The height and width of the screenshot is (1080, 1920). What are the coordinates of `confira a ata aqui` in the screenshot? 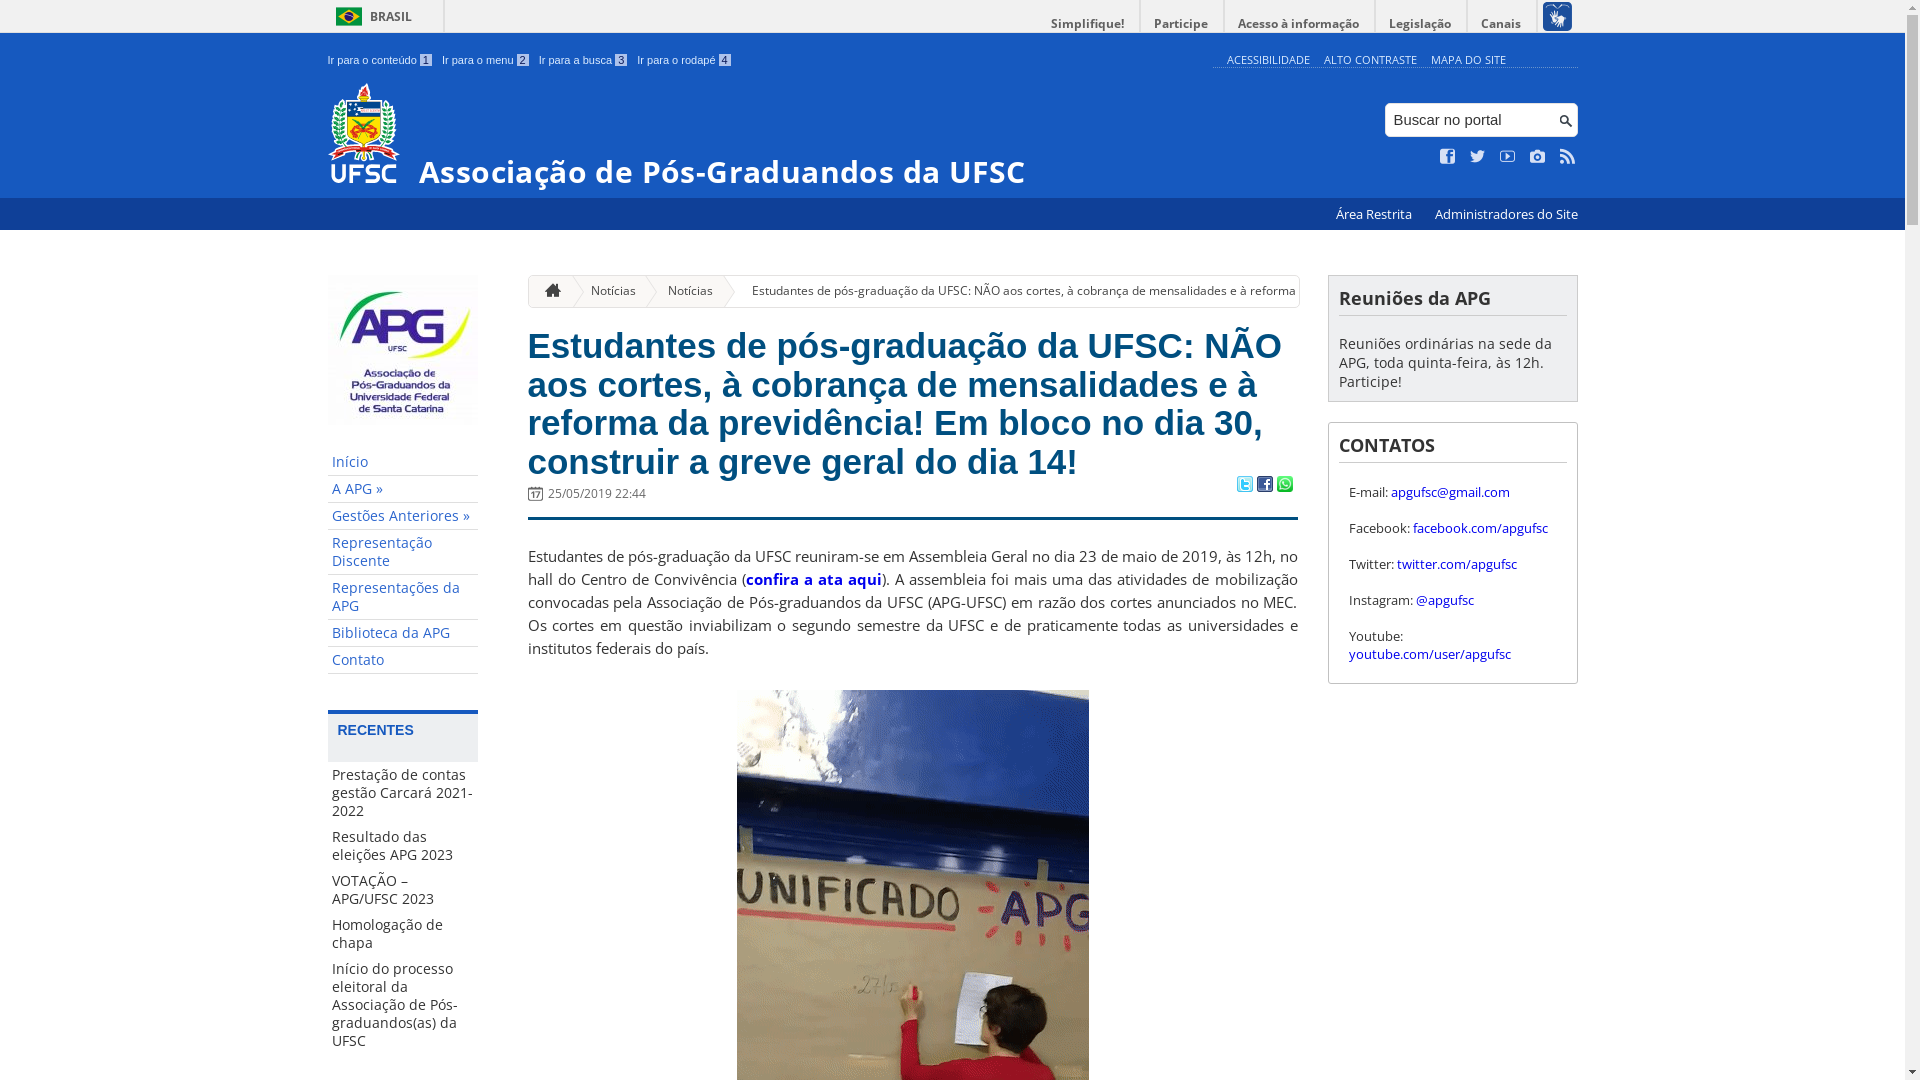 It's located at (814, 579).